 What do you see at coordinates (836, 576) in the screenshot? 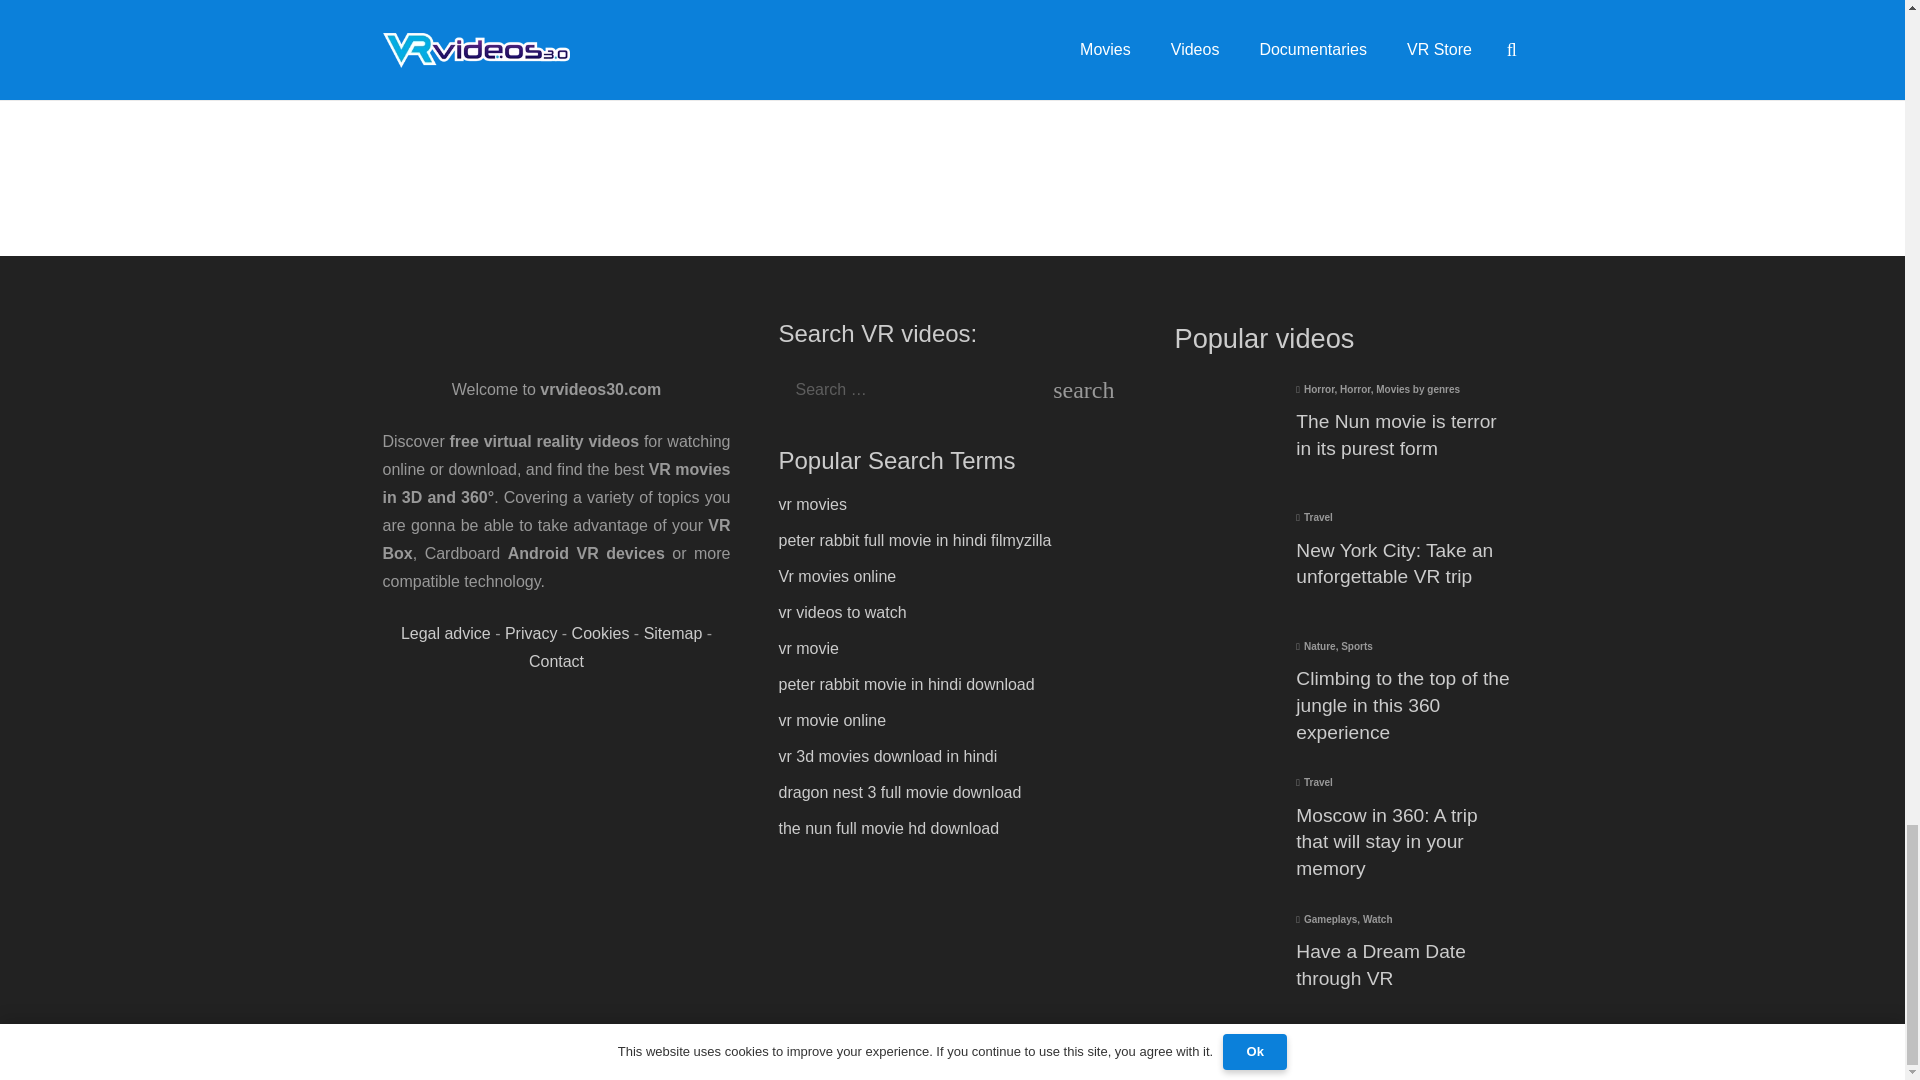
I see `Vr movies online` at bounding box center [836, 576].